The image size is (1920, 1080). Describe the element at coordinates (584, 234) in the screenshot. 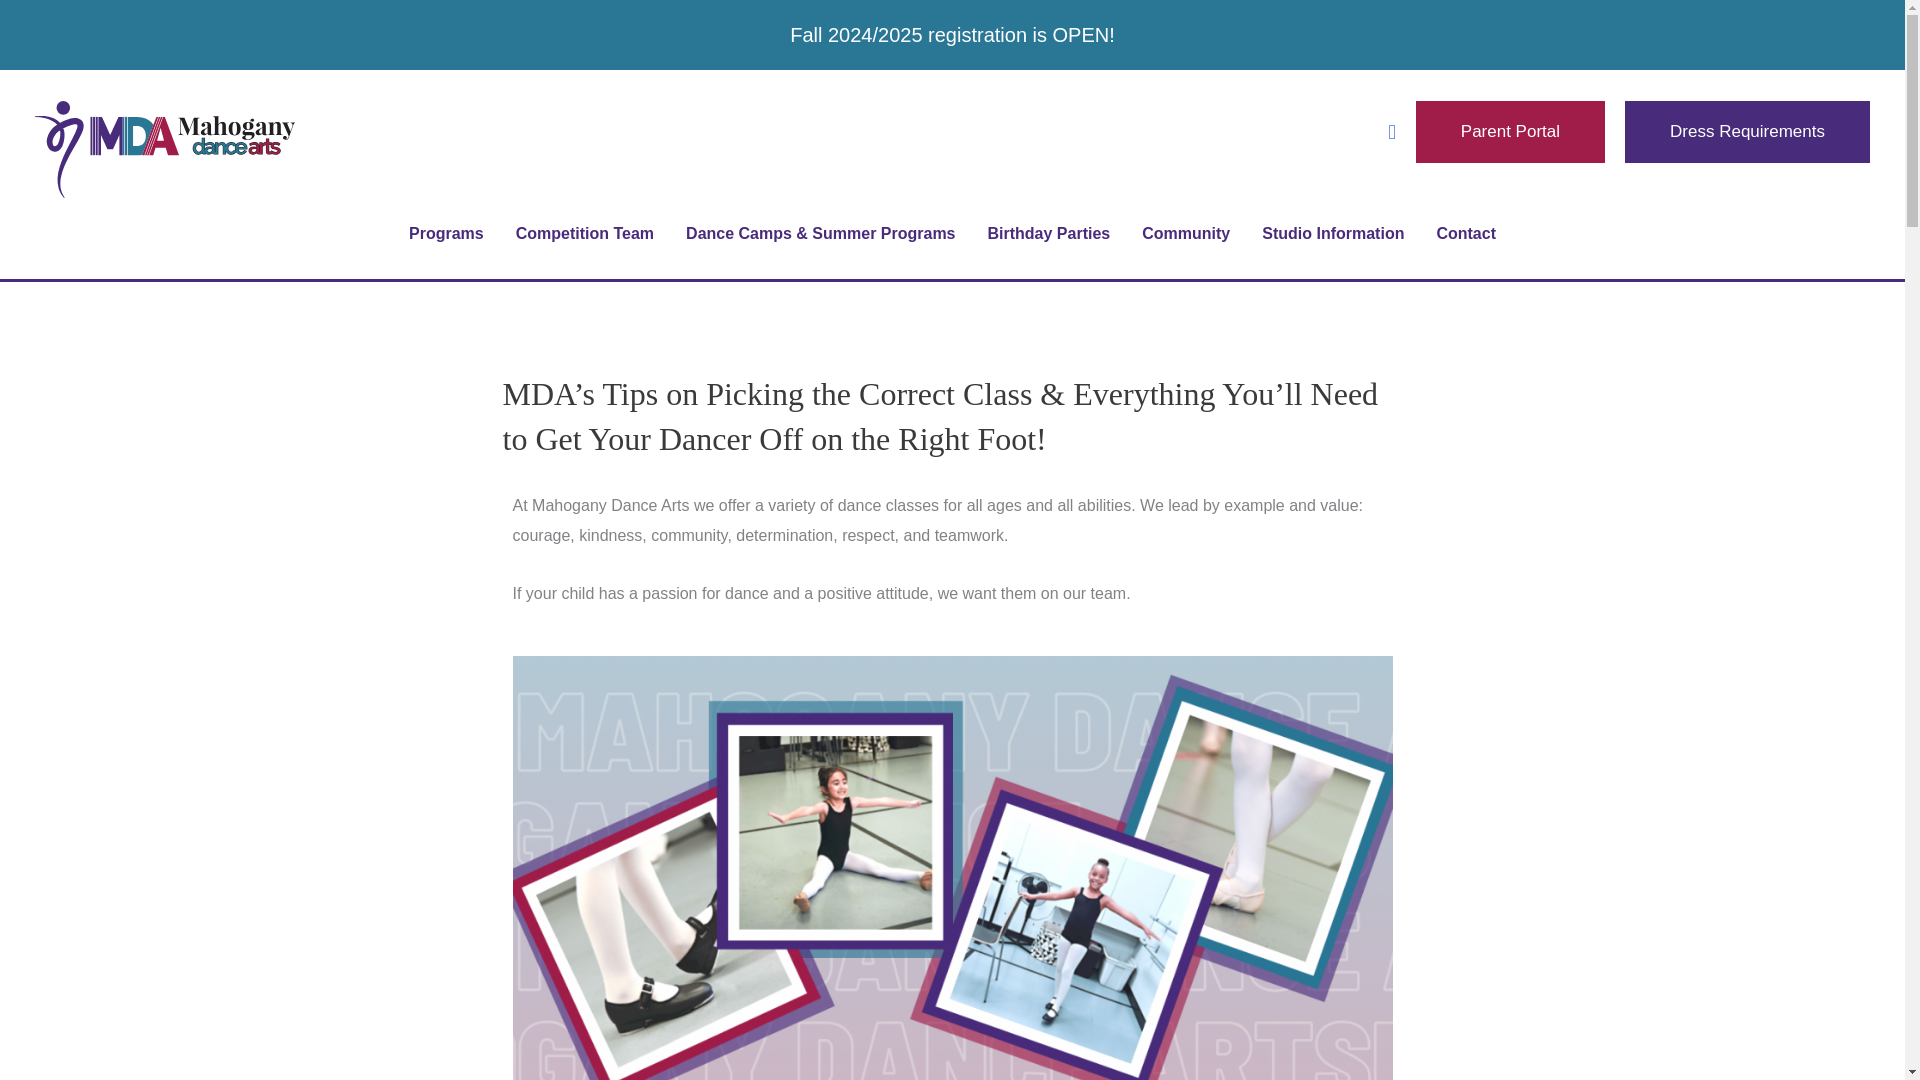

I see `Competition Team` at that location.